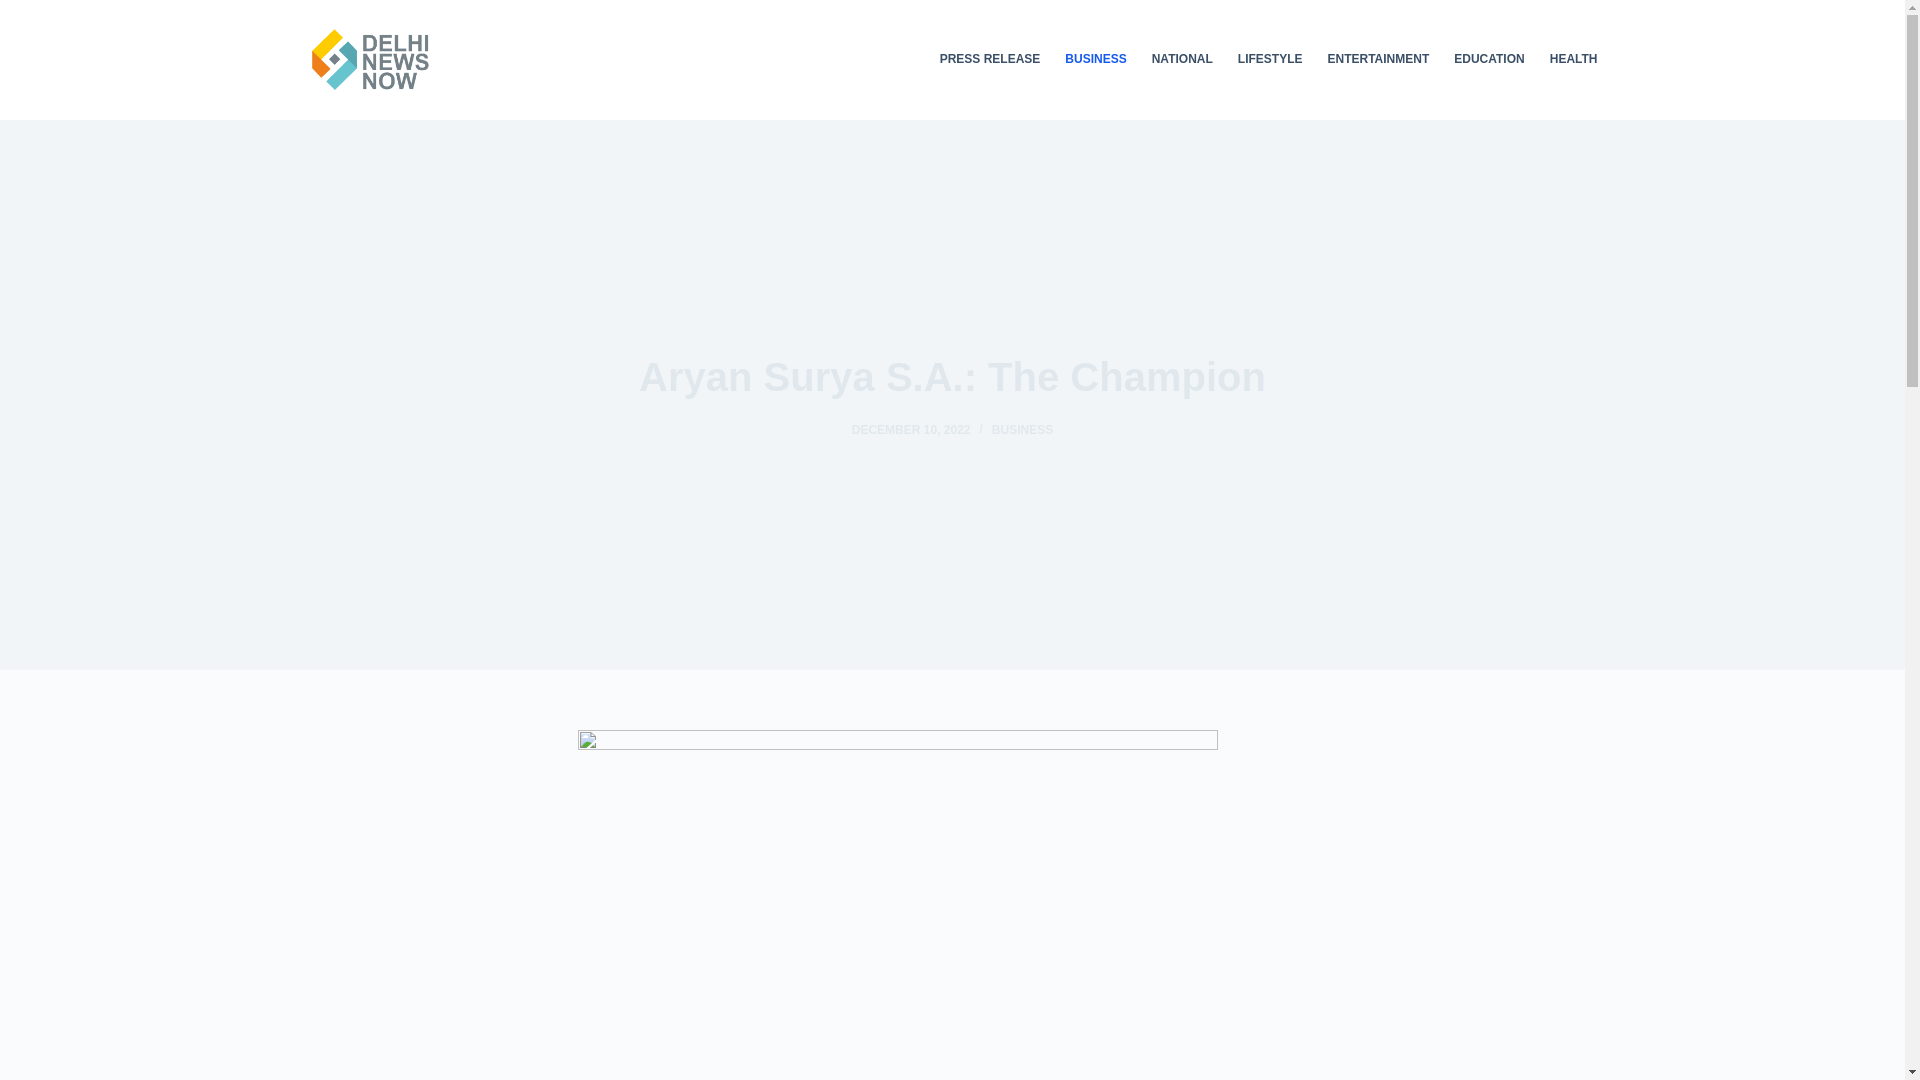 This screenshot has width=1920, height=1080. I want to click on Skip to content, so click(20, 10).